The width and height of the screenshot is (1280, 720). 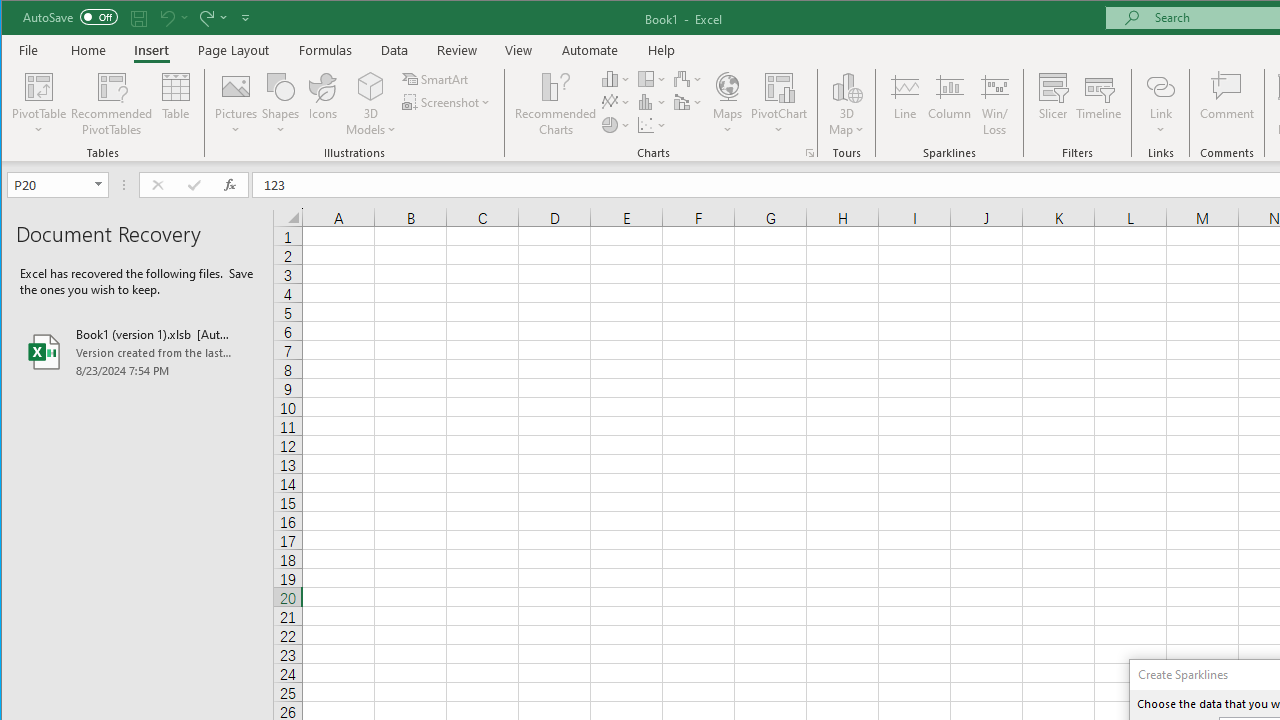 What do you see at coordinates (280, 104) in the screenshot?
I see `Shapes` at bounding box center [280, 104].